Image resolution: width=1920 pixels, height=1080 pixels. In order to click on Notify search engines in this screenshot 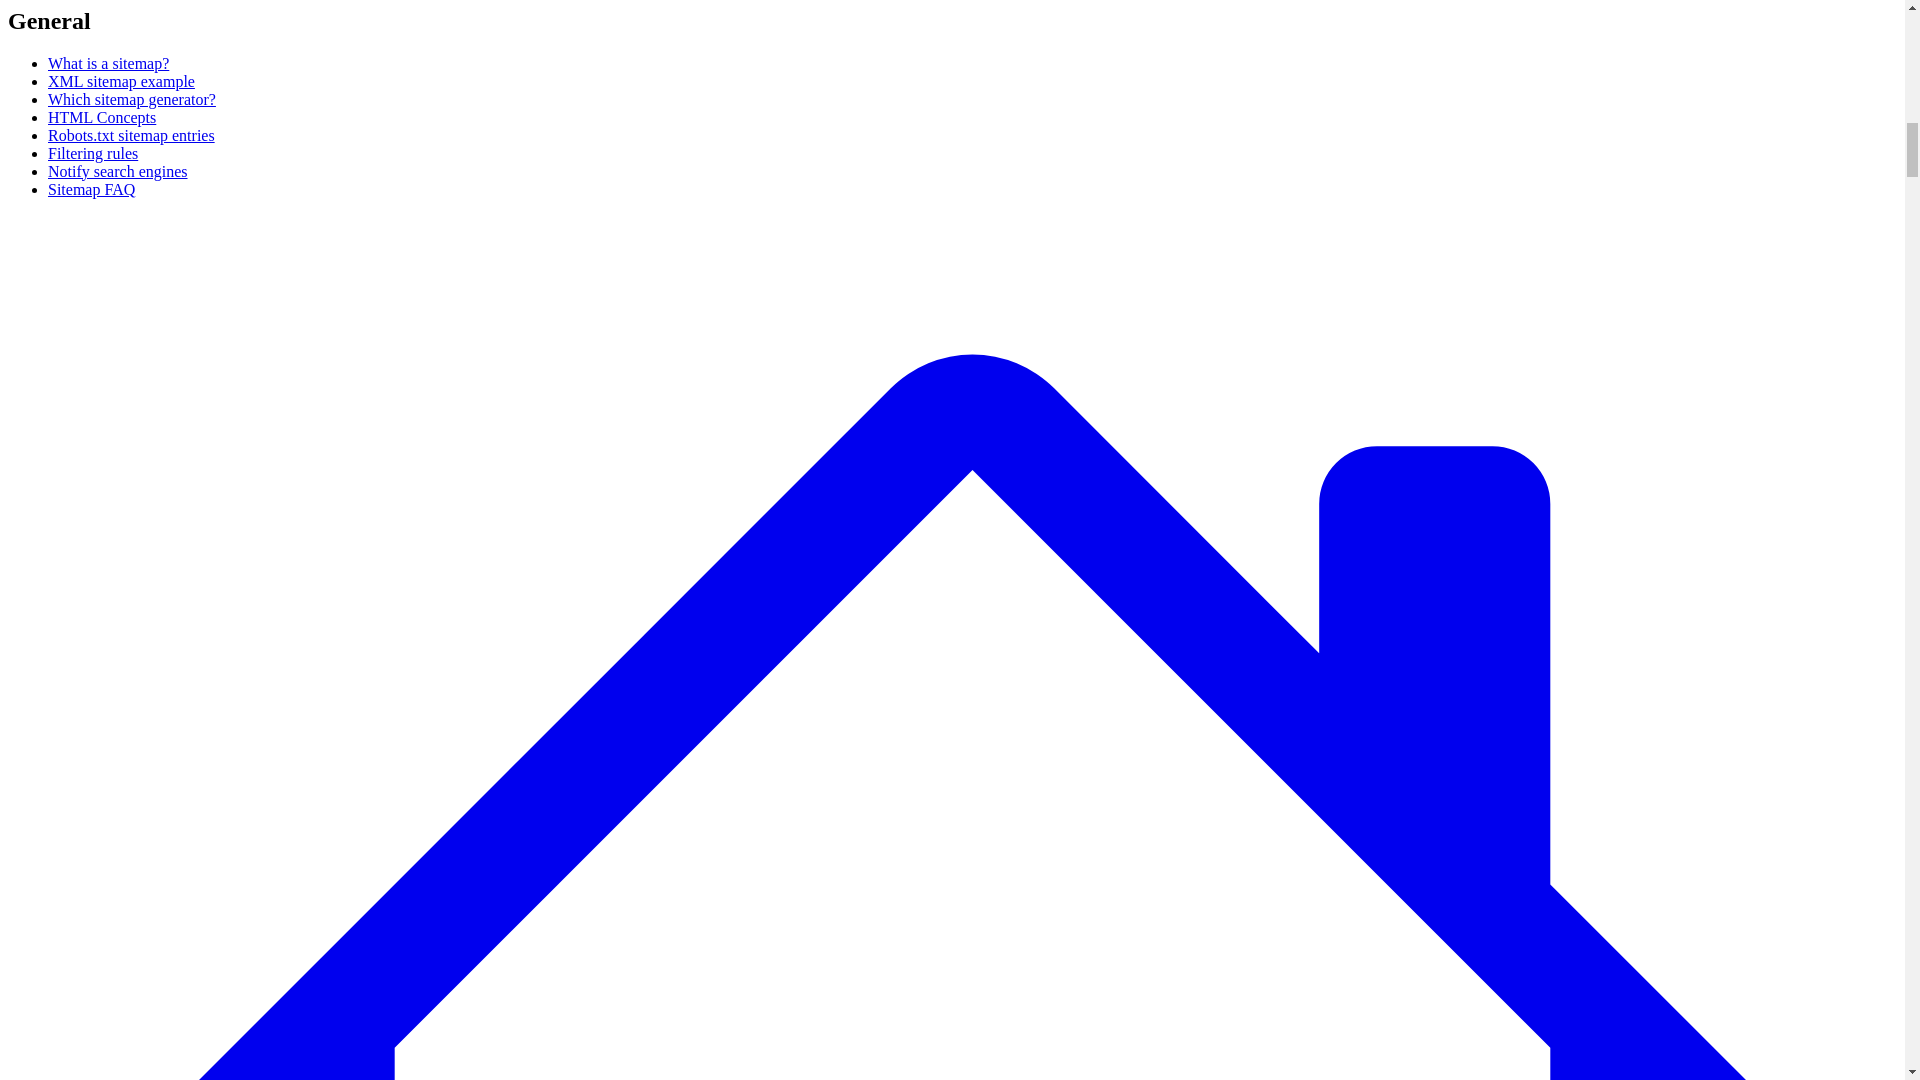, I will do `click(118, 172)`.